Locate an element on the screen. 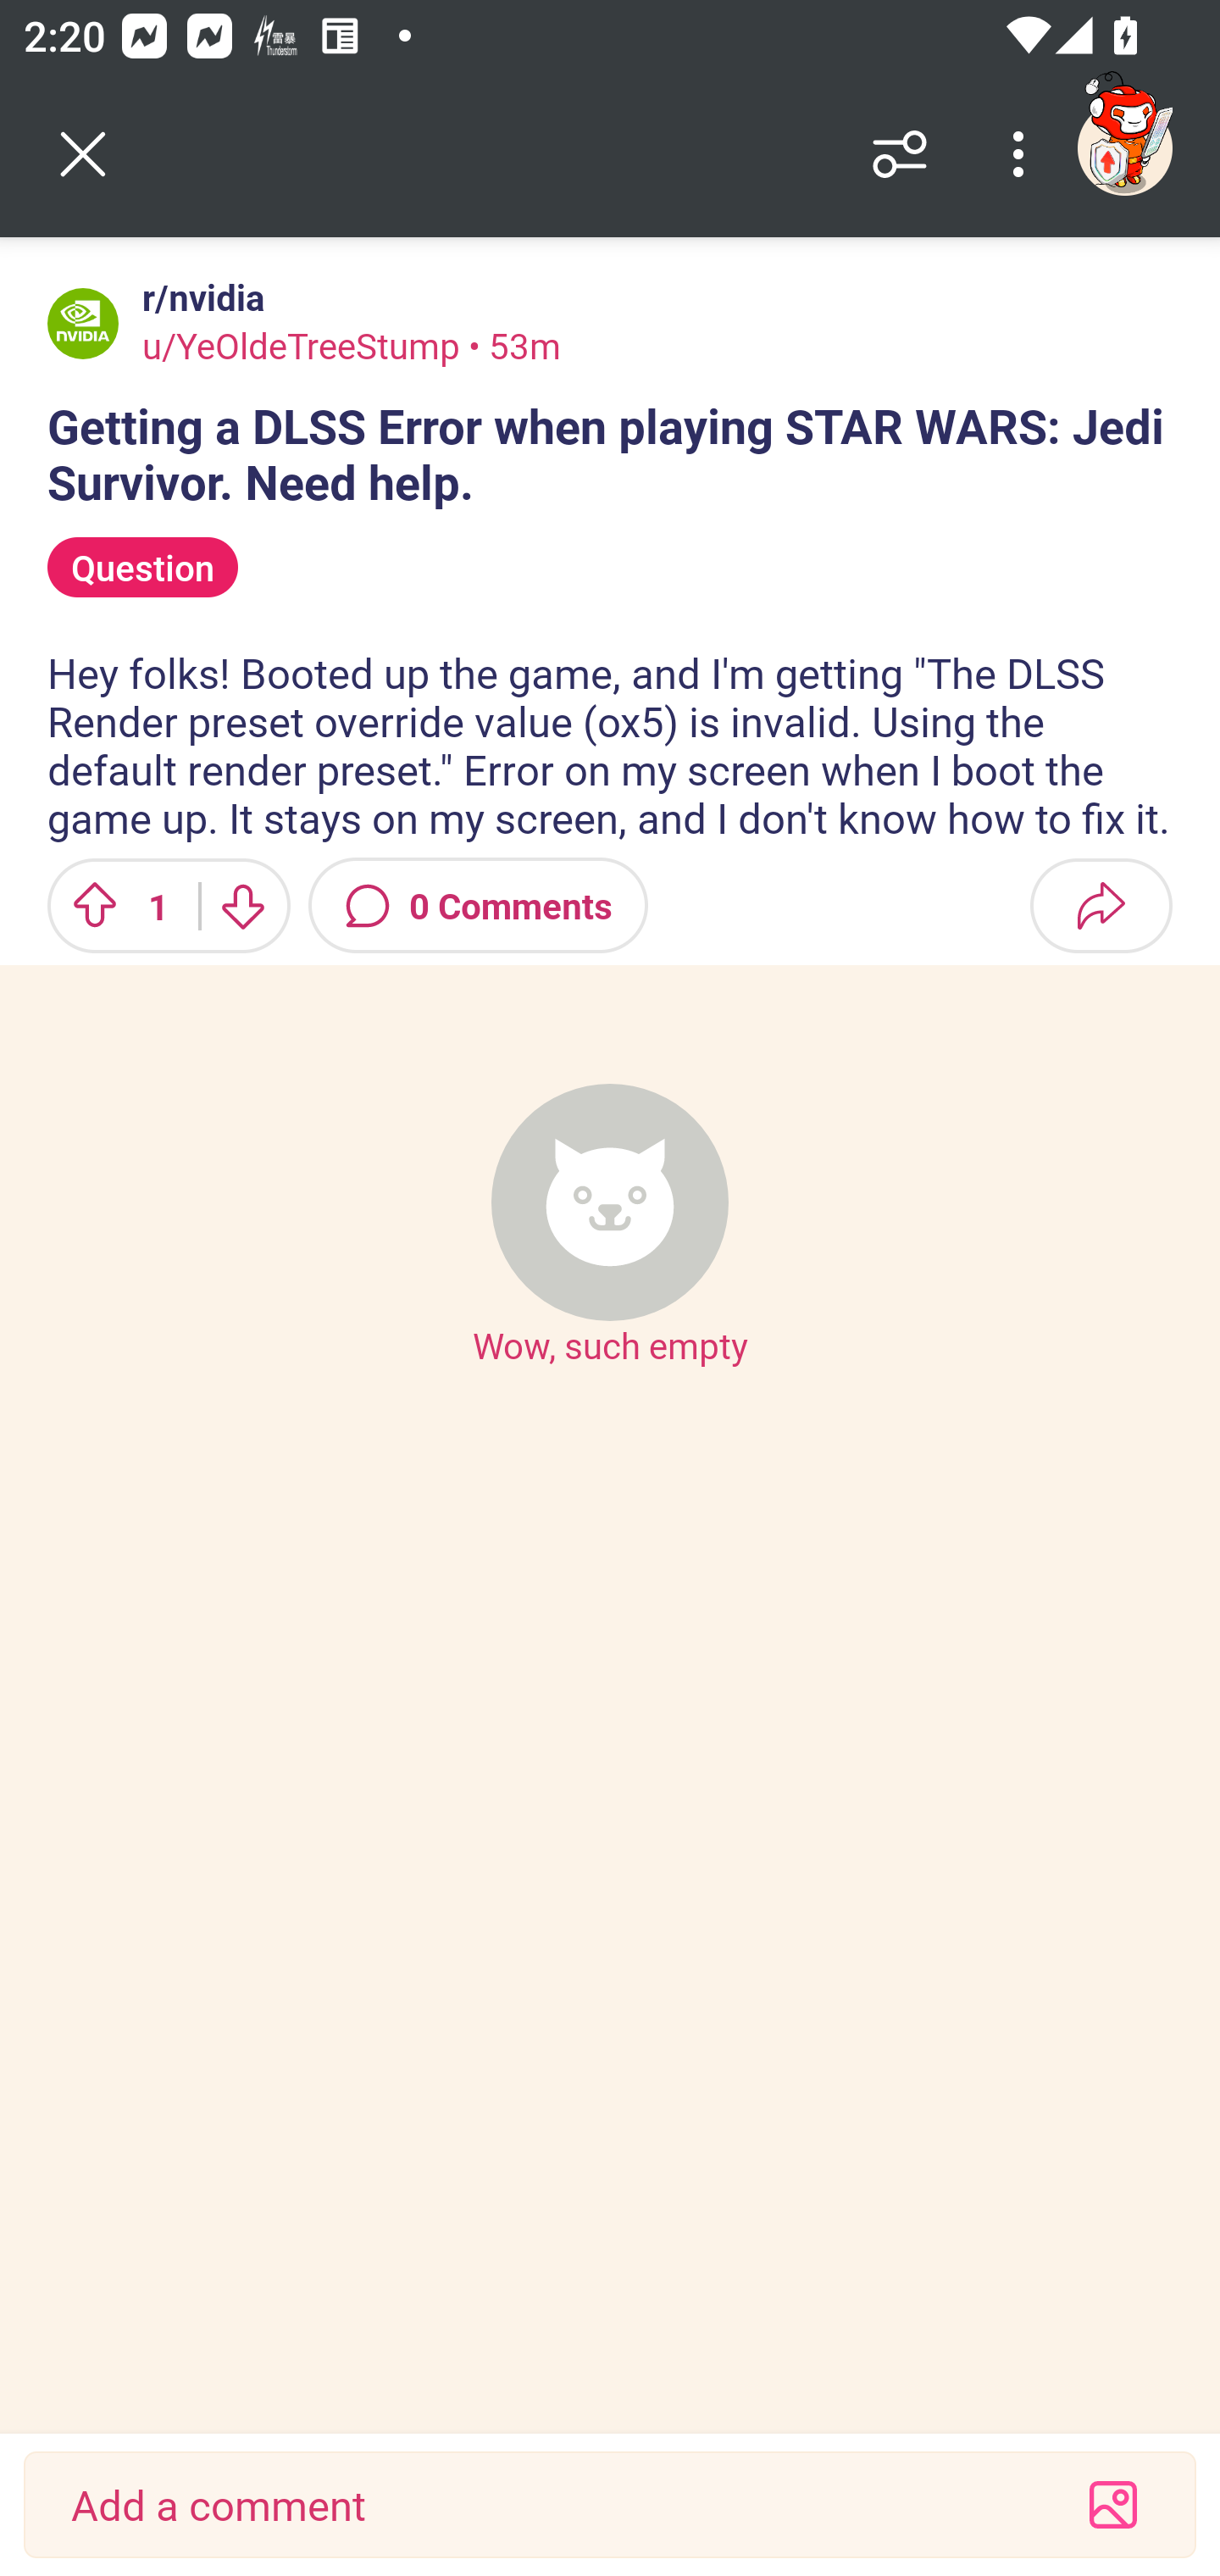 Image resolution: width=1220 pixels, height=2576 pixels. Sort comments is located at coordinates (900, 154).